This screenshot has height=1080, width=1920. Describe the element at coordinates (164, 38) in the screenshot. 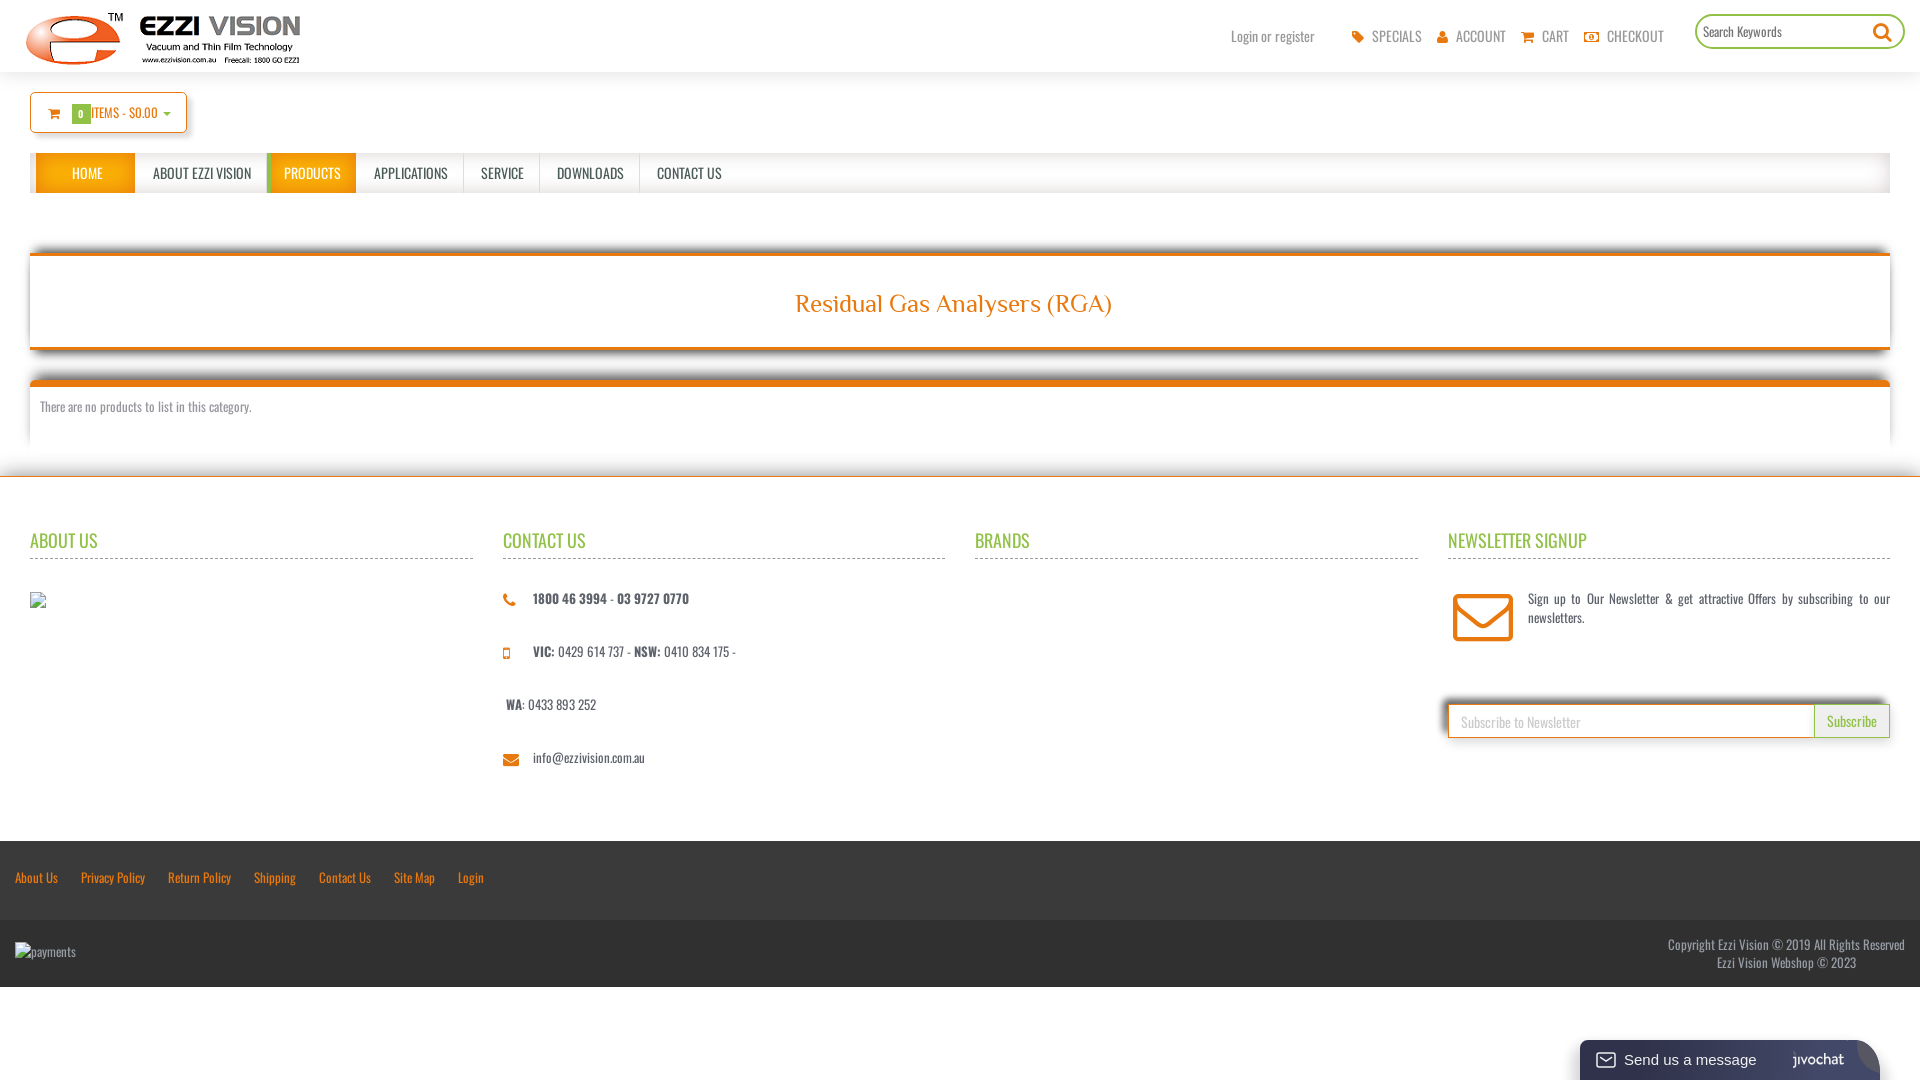

I see `Ezzi Vision Webshop` at that location.